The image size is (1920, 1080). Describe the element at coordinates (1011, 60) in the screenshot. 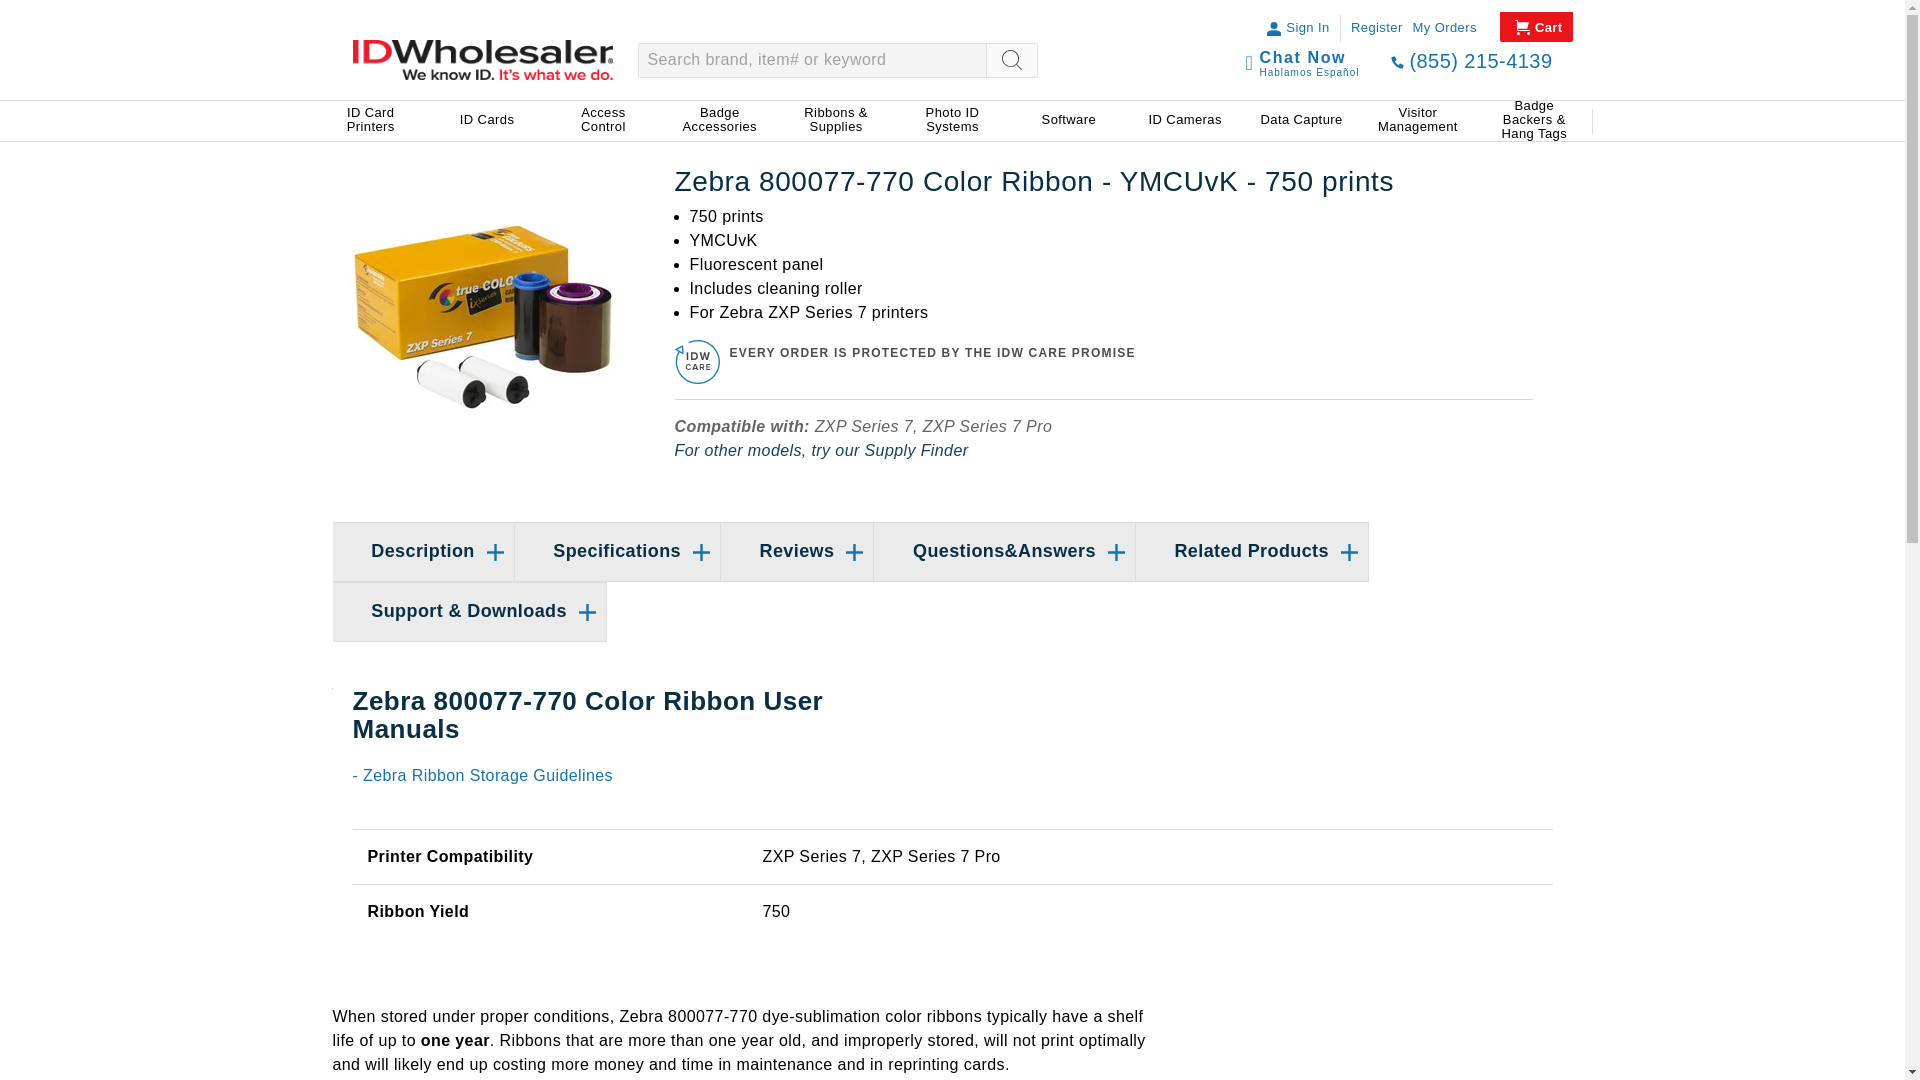

I see `SEARCH` at that location.